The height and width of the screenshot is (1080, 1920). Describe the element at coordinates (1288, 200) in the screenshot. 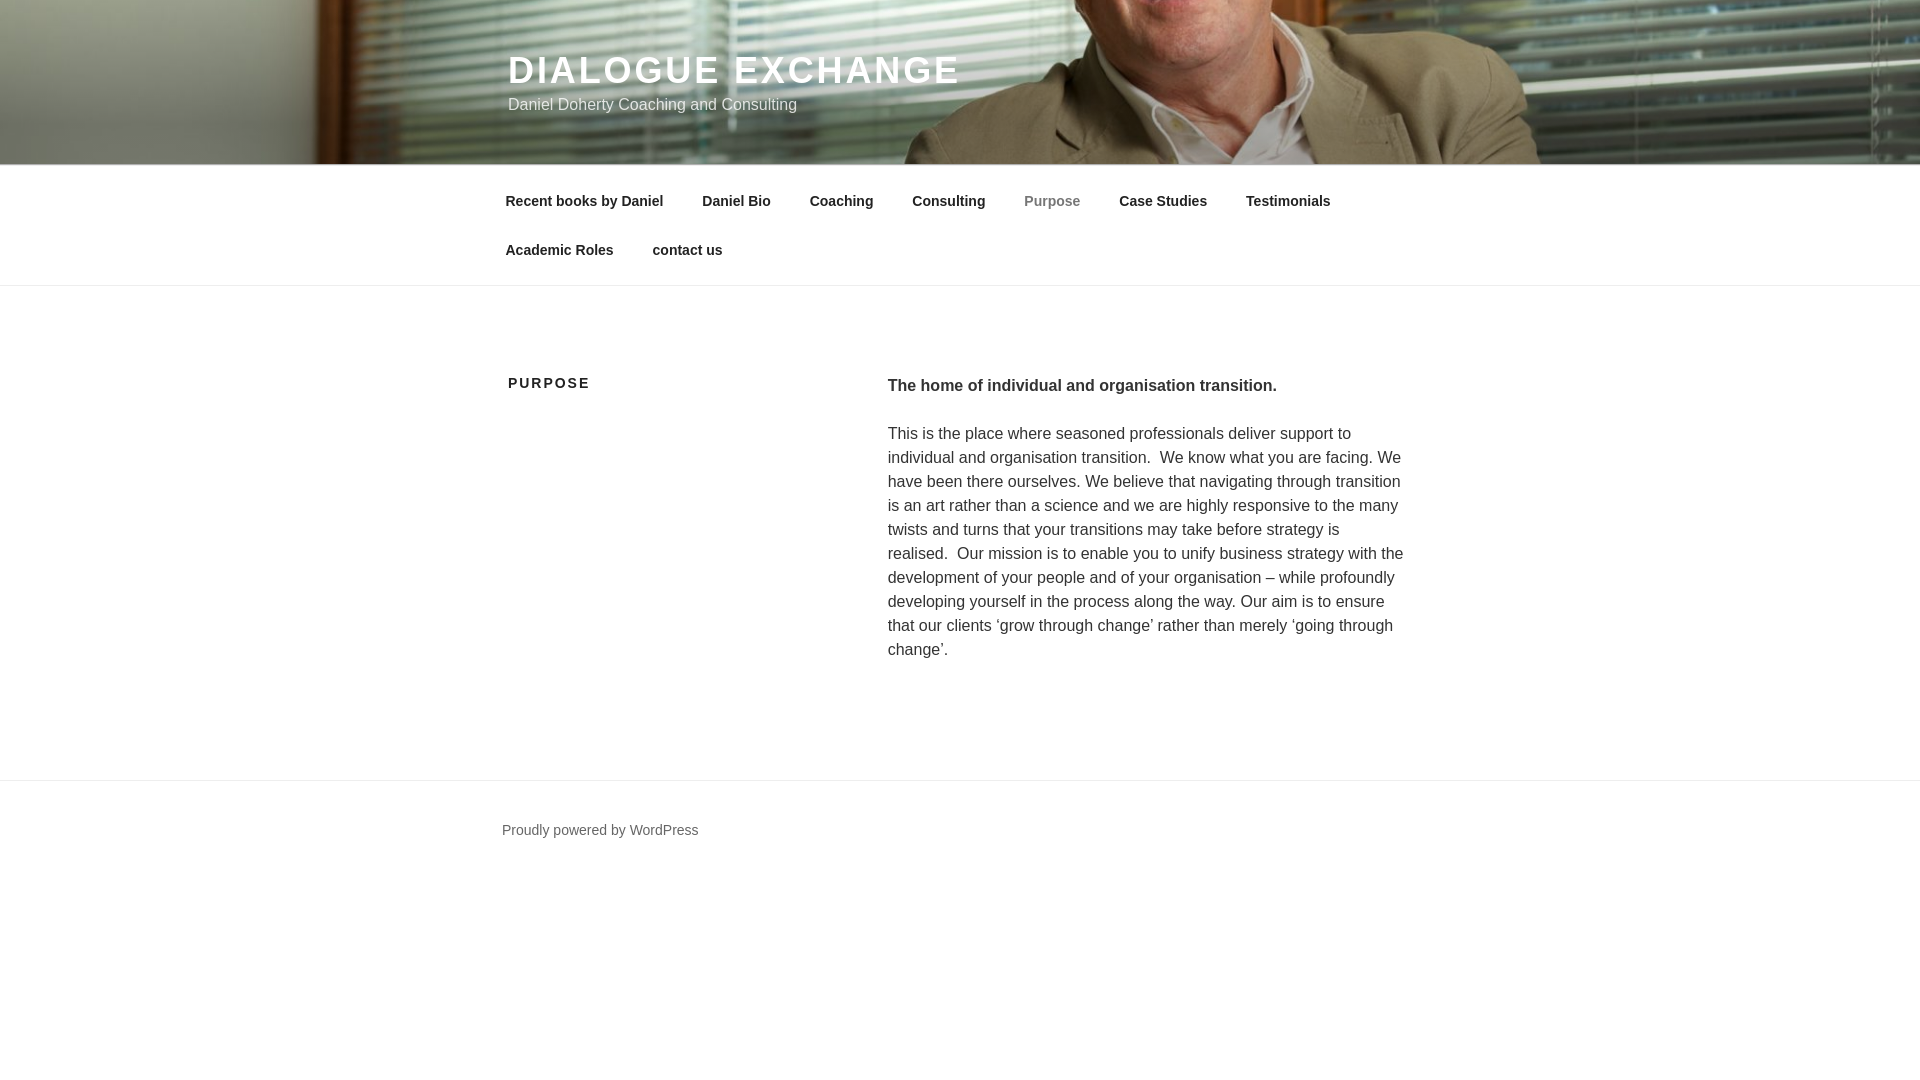

I see `Testimonials` at that location.